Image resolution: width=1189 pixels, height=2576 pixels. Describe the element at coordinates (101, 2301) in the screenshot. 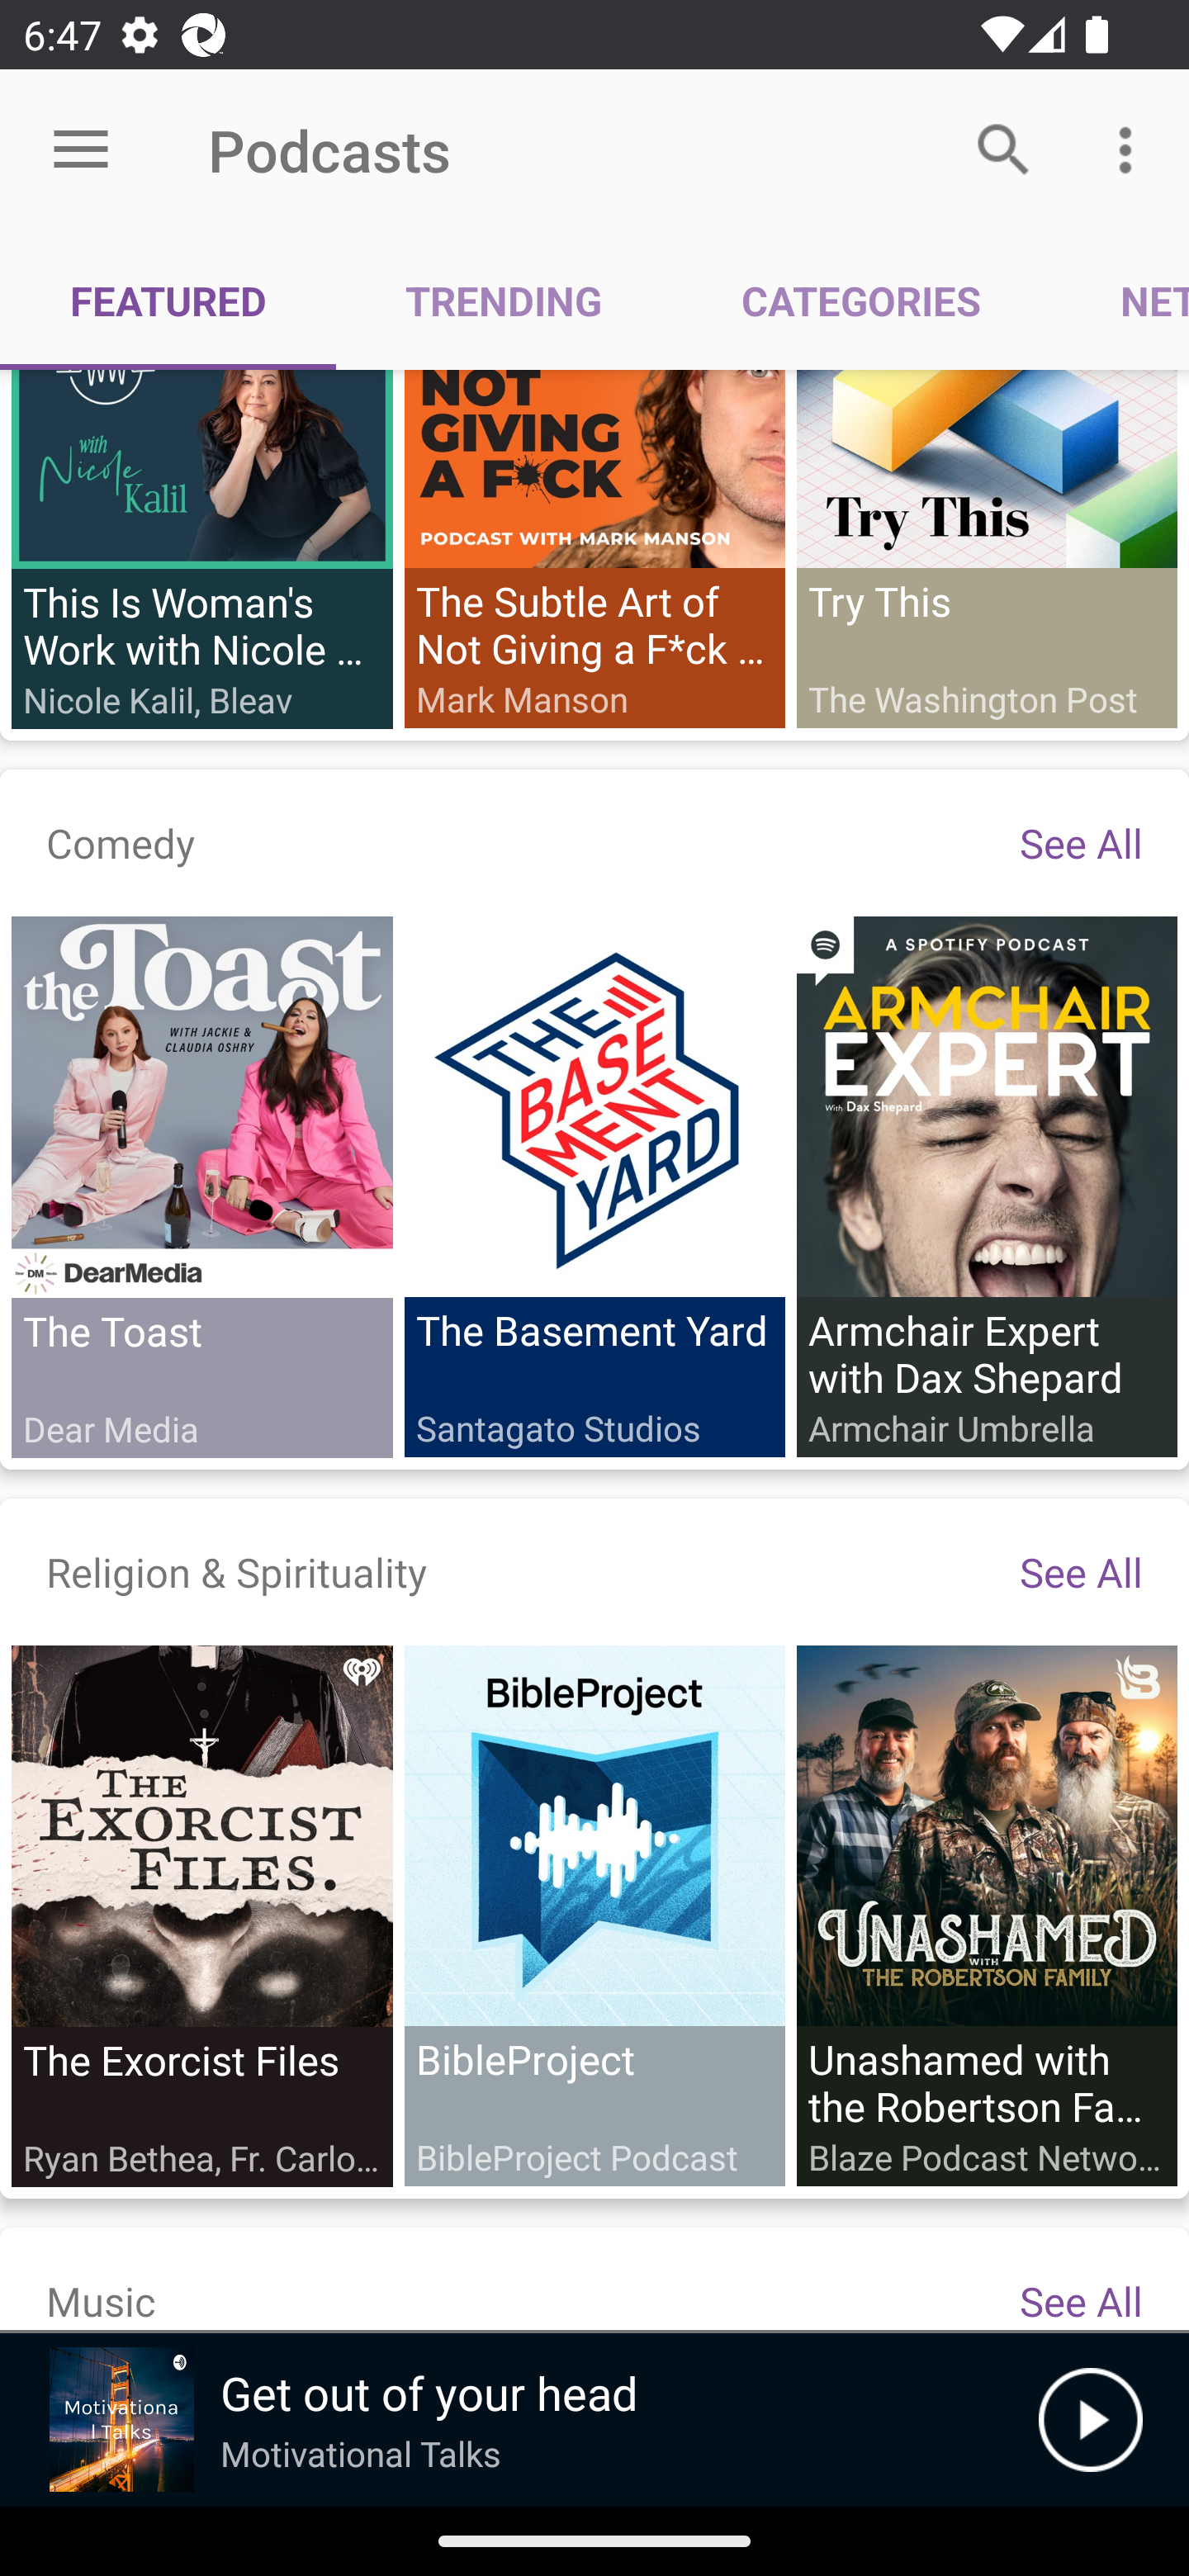

I see `Music` at that location.